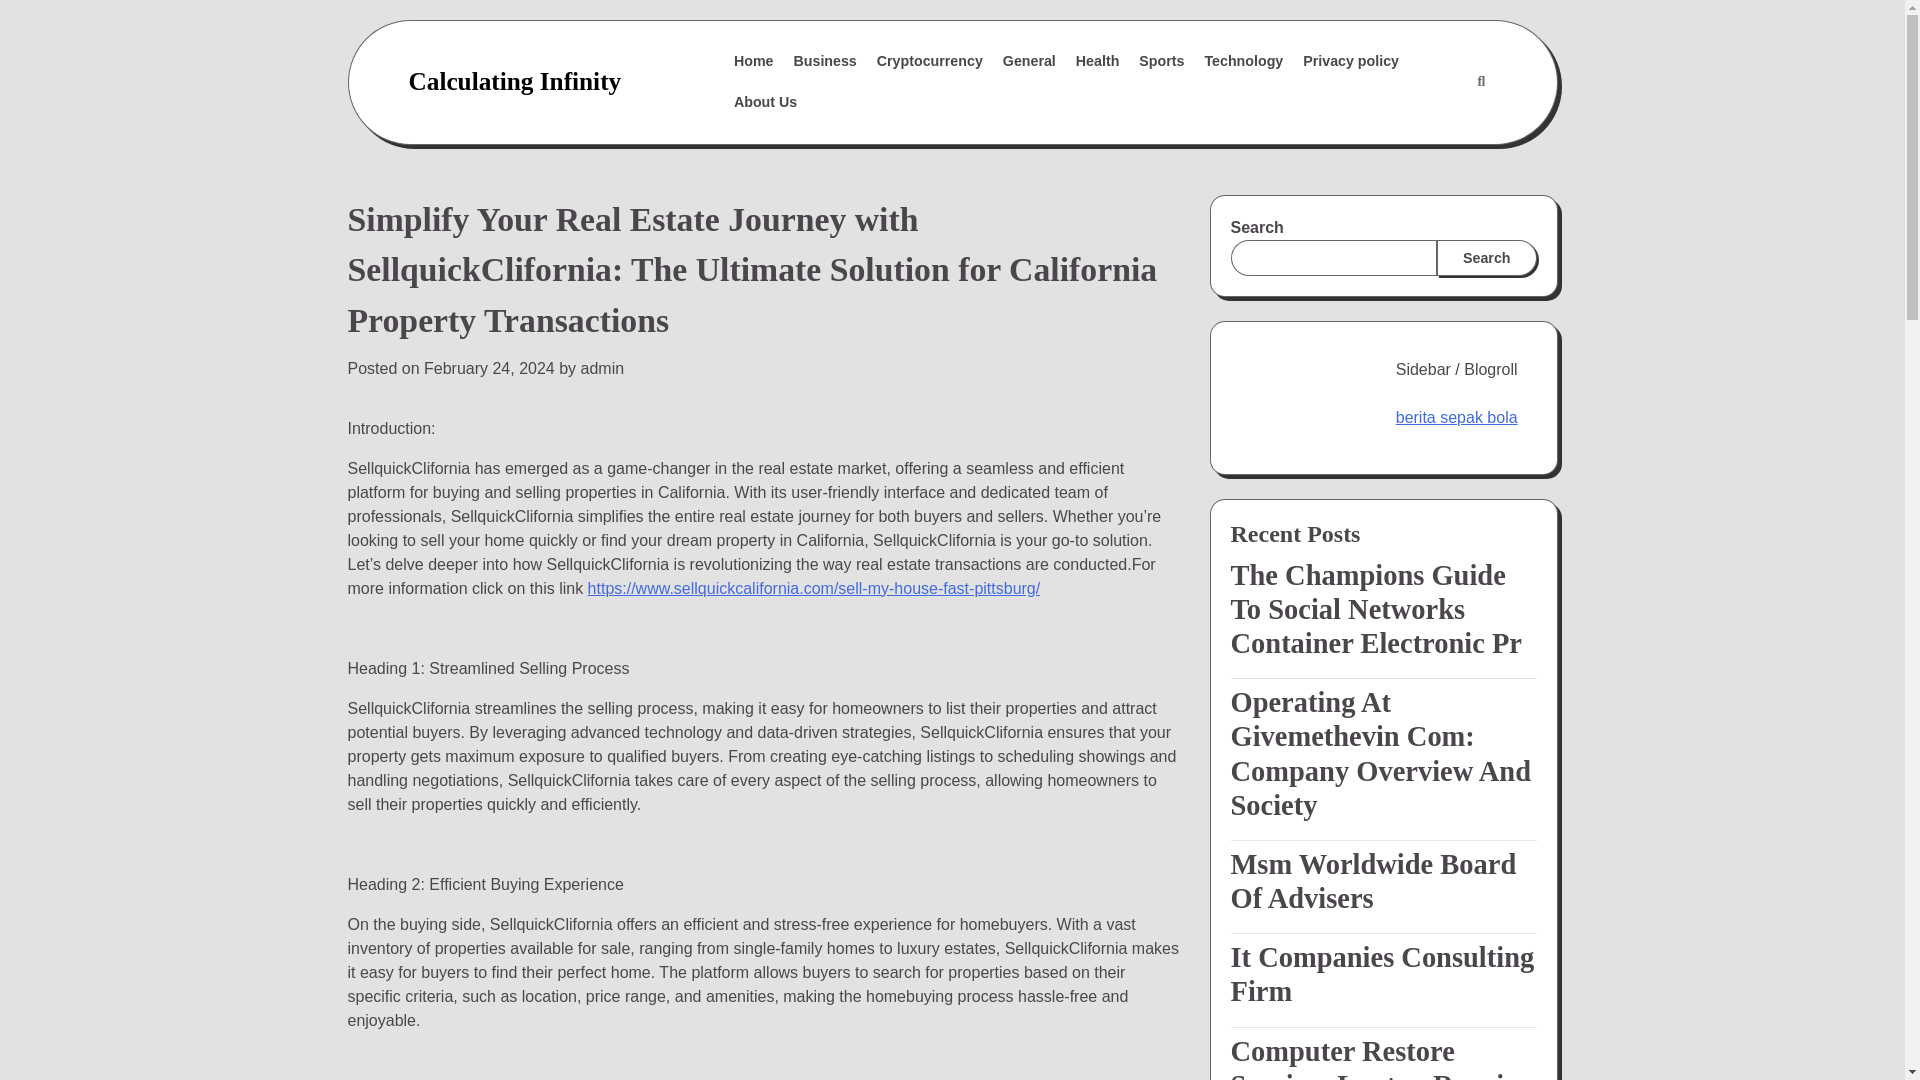 This screenshot has height=1080, width=1920. I want to click on It Companies Consulting Firm, so click(1383, 974).